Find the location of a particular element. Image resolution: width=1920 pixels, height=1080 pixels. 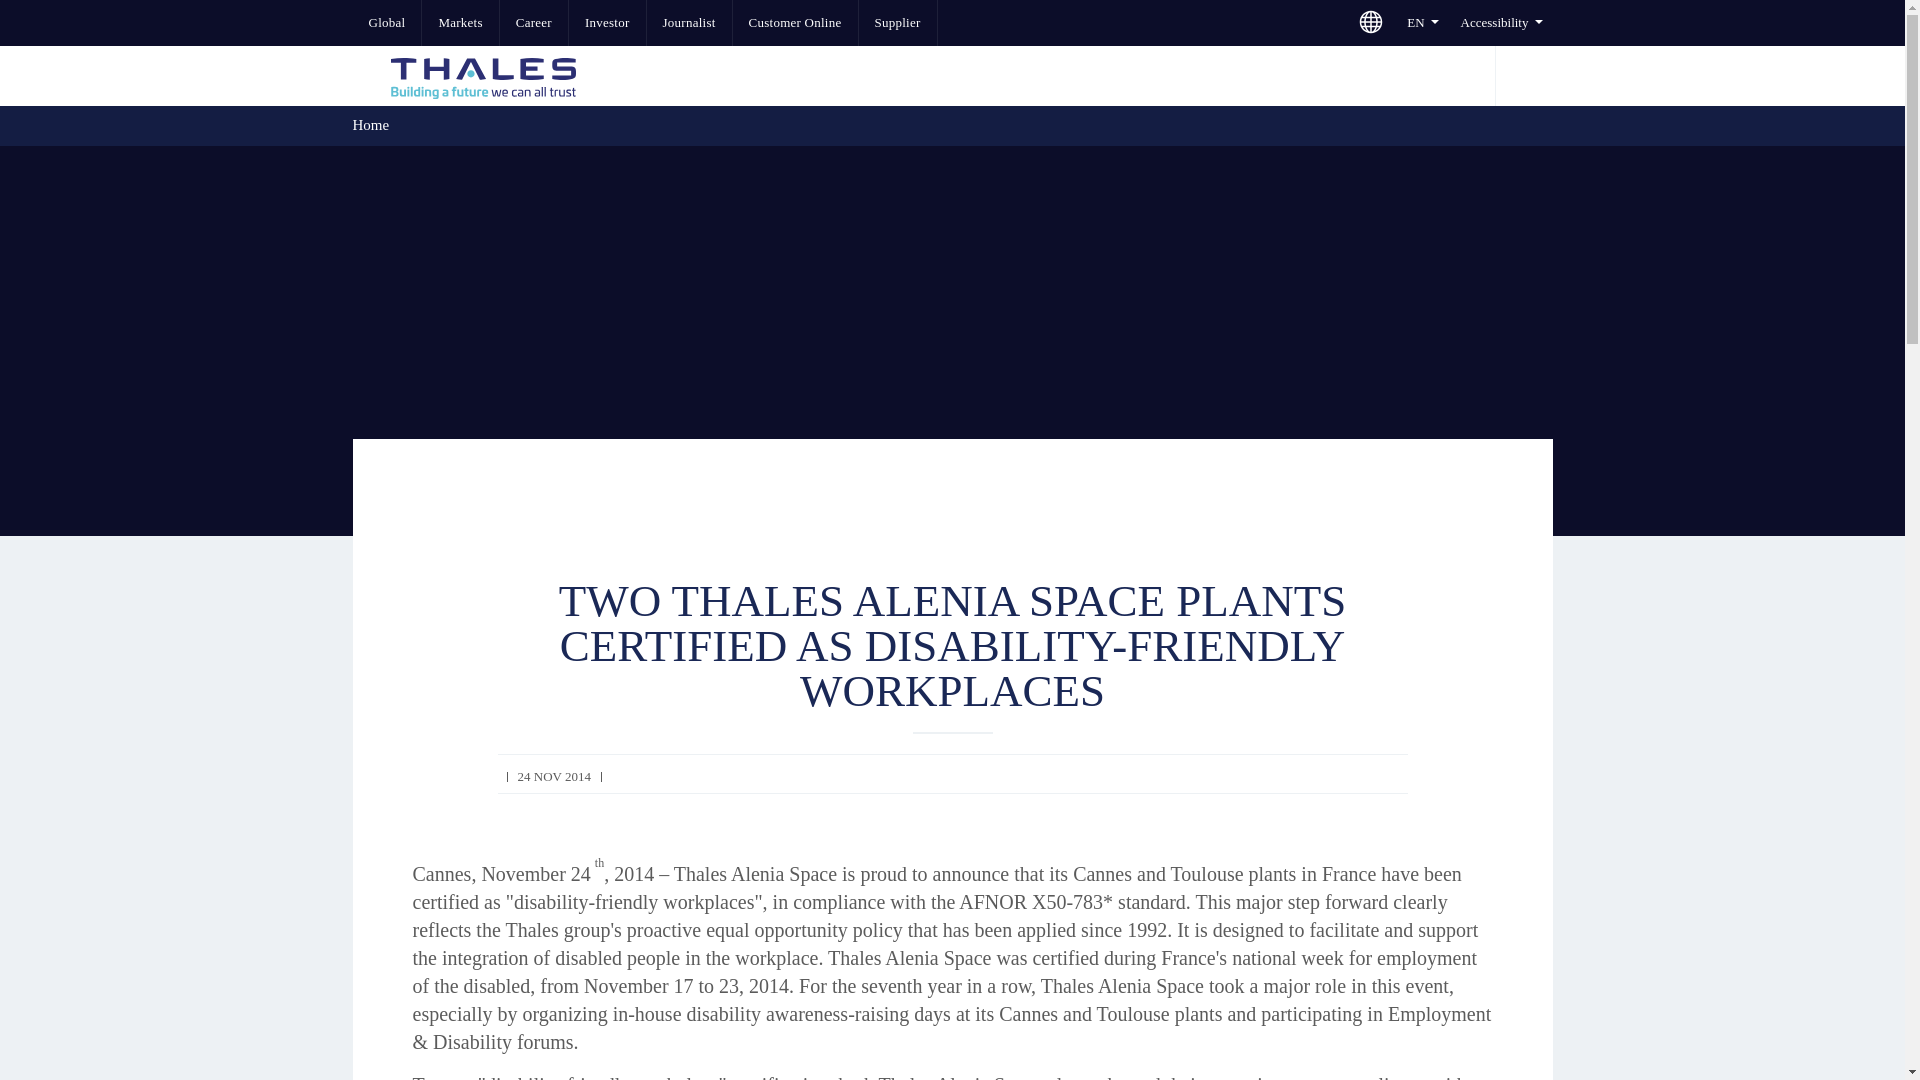

Customer Online is located at coordinates (796, 23).